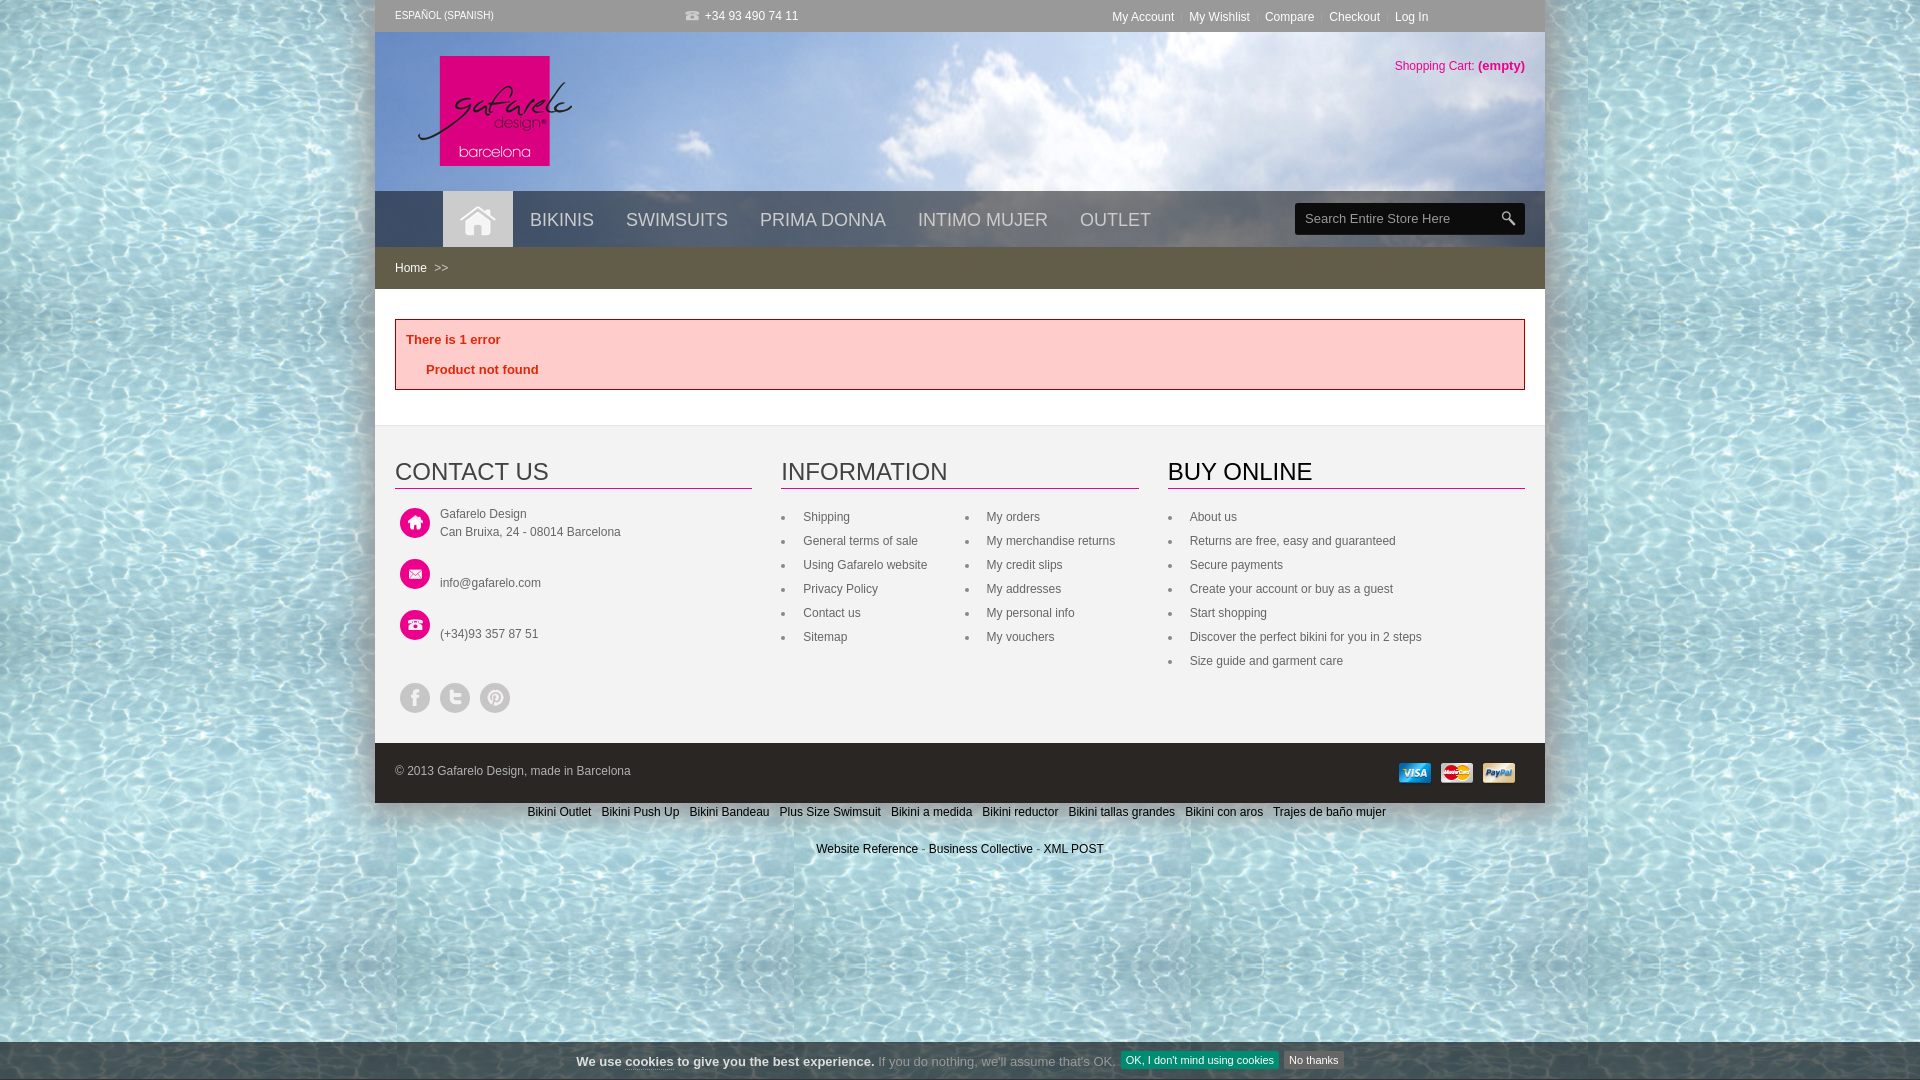 This screenshot has height=1080, width=1920. Describe the element at coordinates (1022, 589) in the screenshot. I see `My addresses` at that location.